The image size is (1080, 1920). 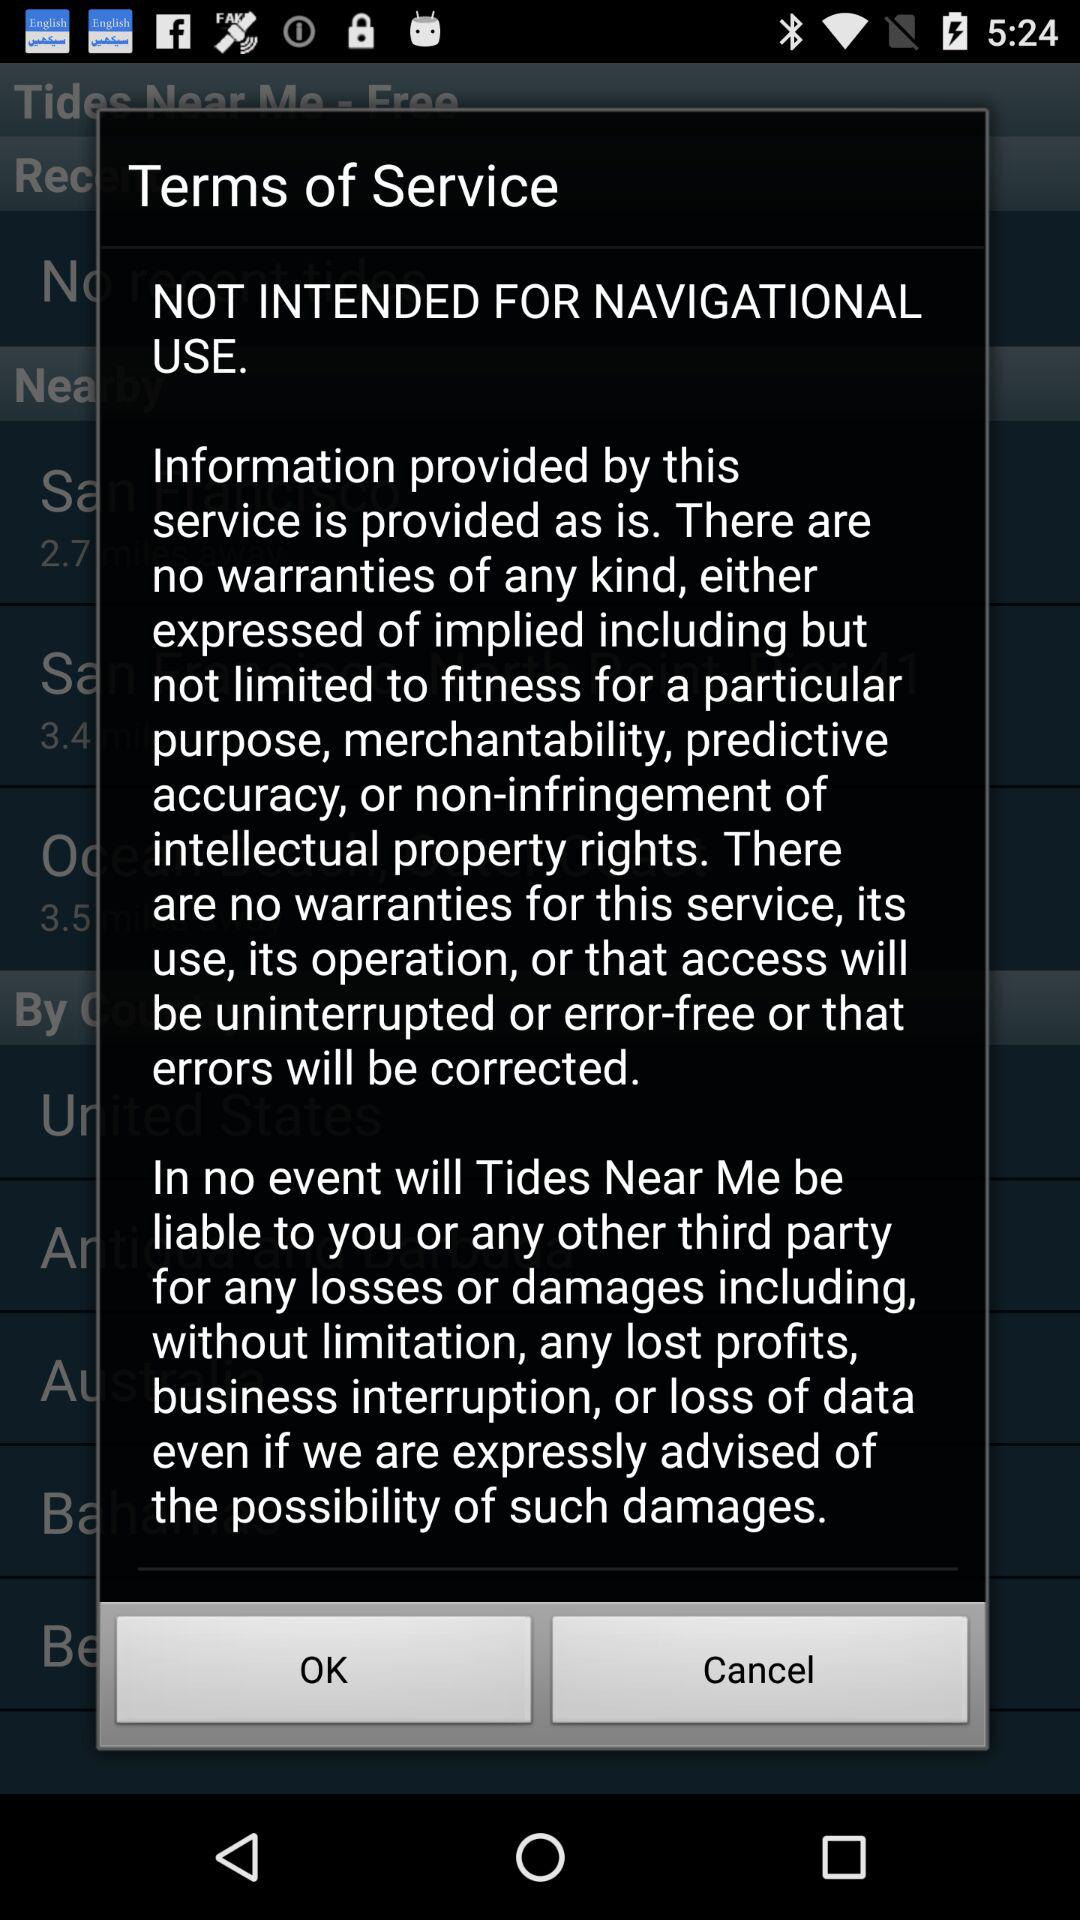 What do you see at coordinates (324, 1675) in the screenshot?
I see `tap the button next to cancel button` at bounding box center [324, 1675].